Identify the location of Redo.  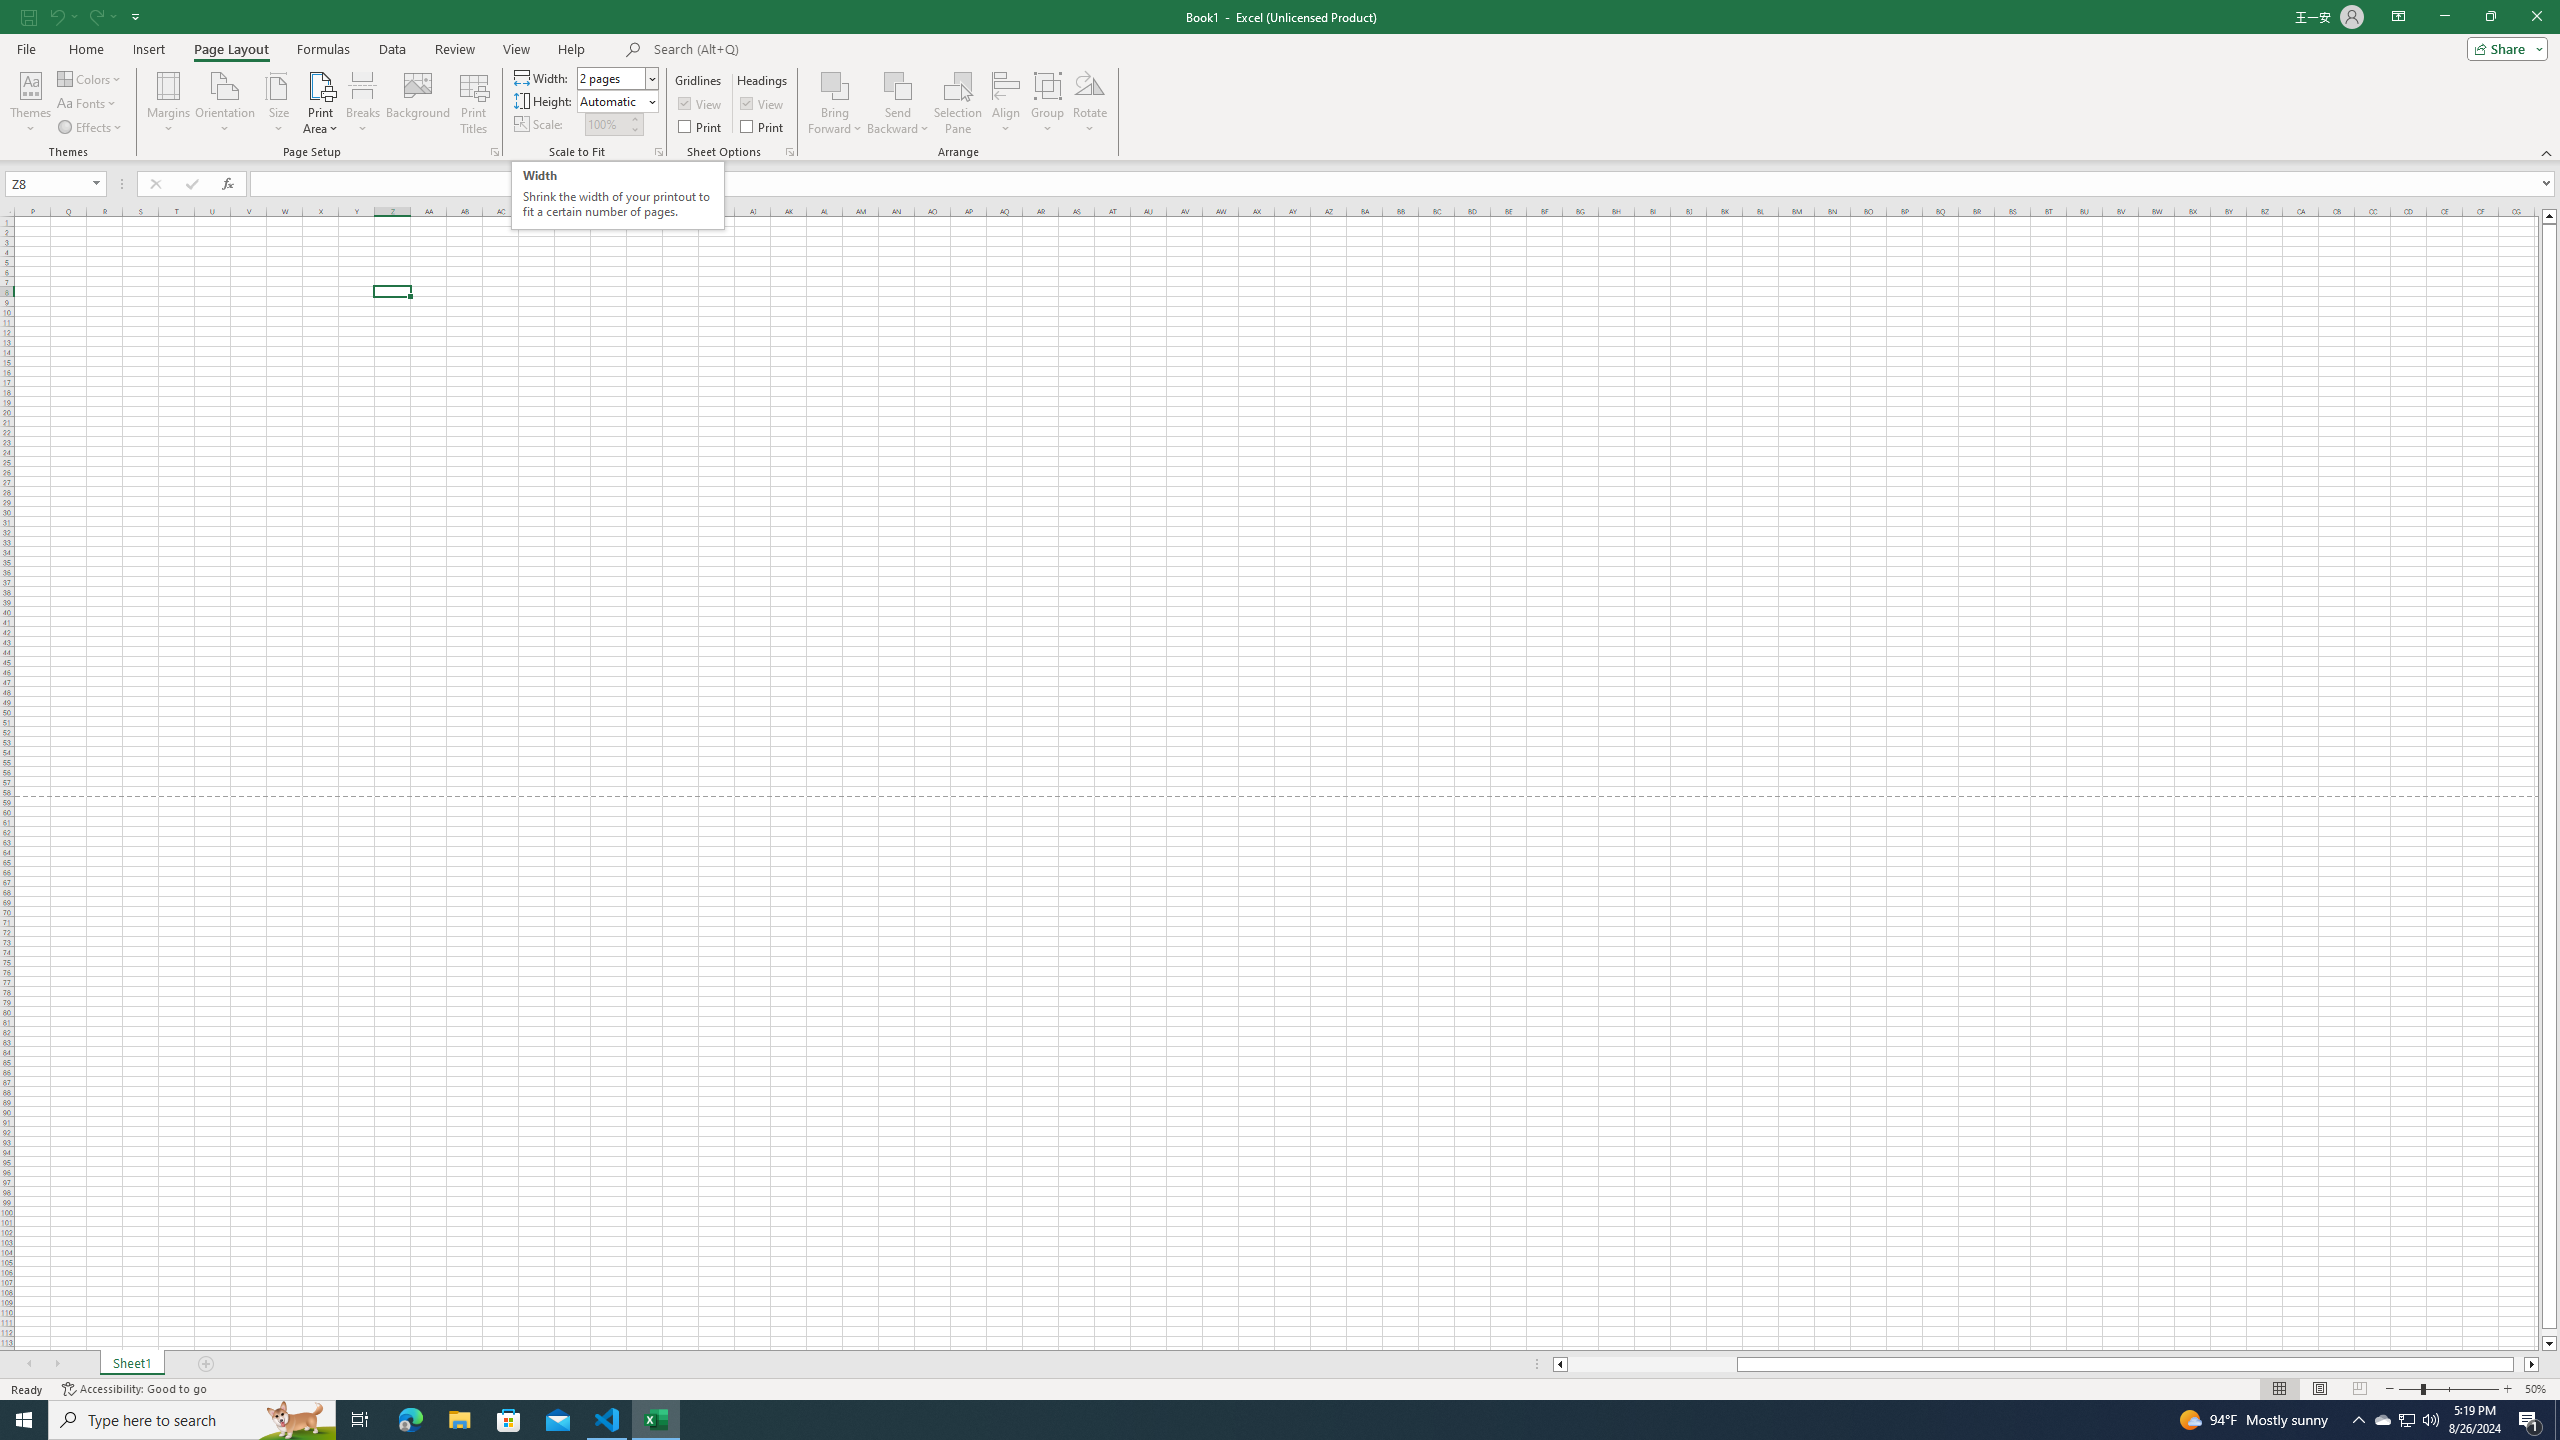
(100, 16).